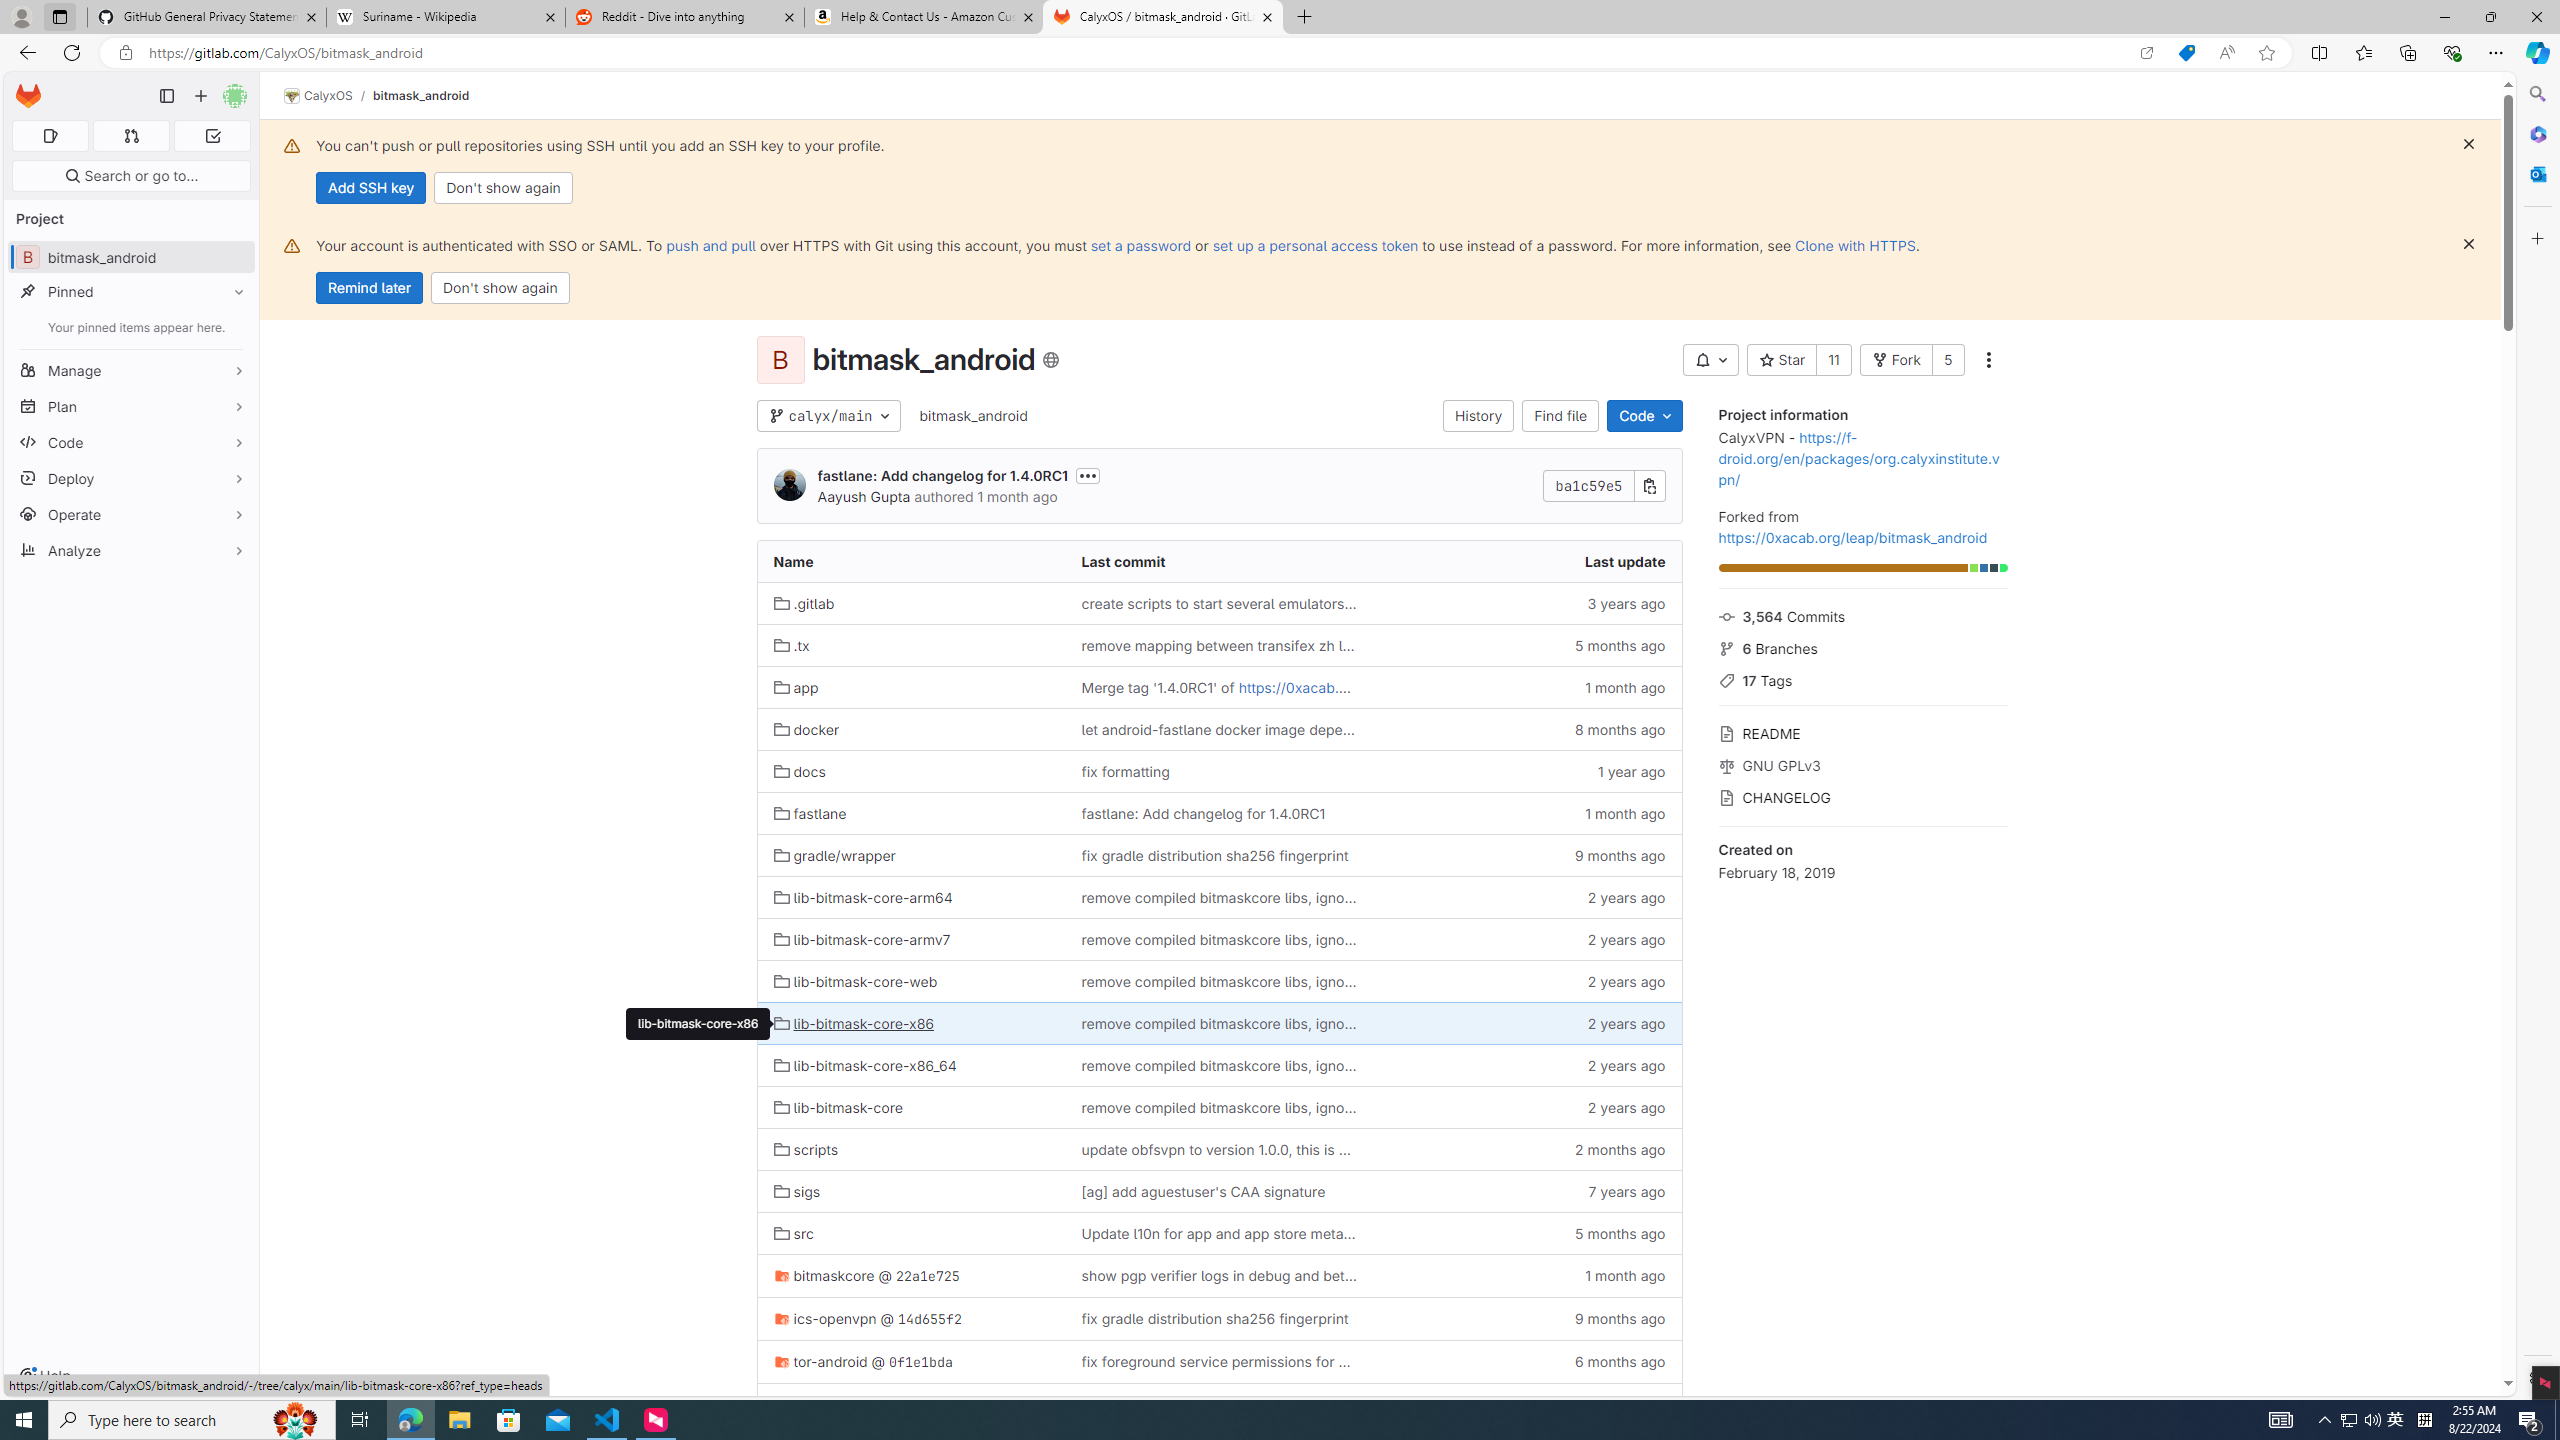  I want to click on README, so click(1862, 732).